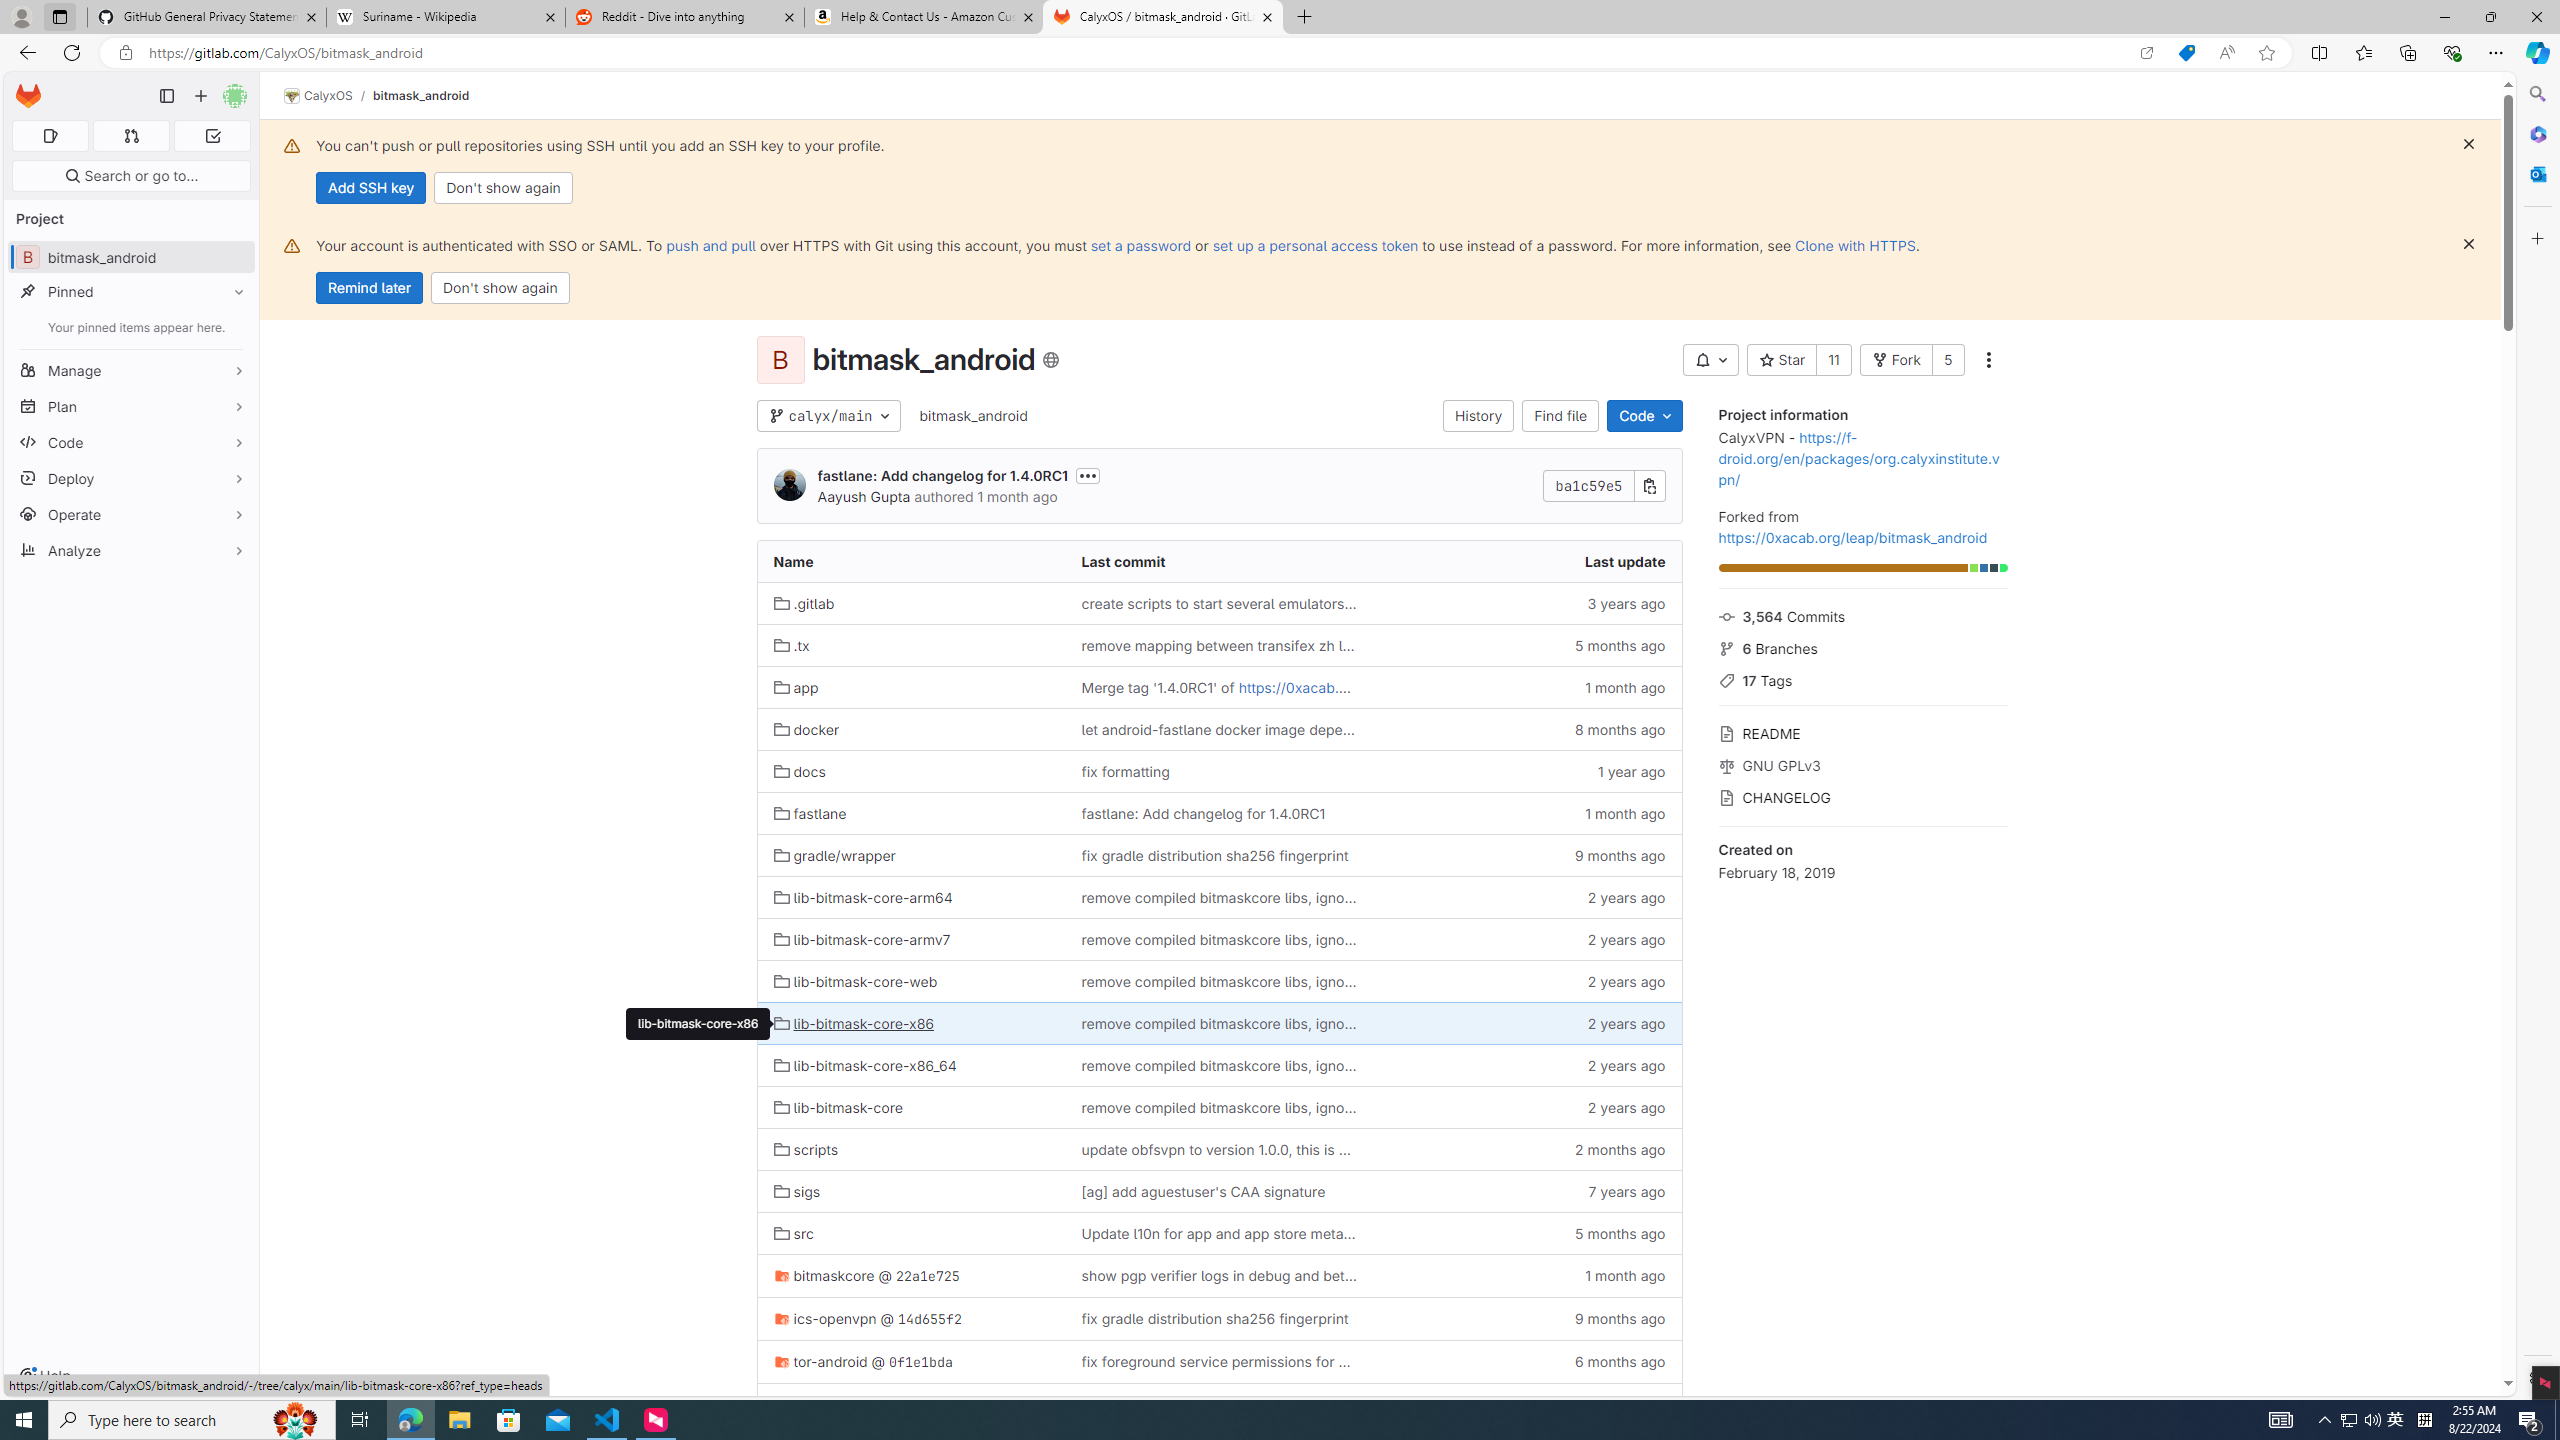  I want to click on README, so click(1862, 732).